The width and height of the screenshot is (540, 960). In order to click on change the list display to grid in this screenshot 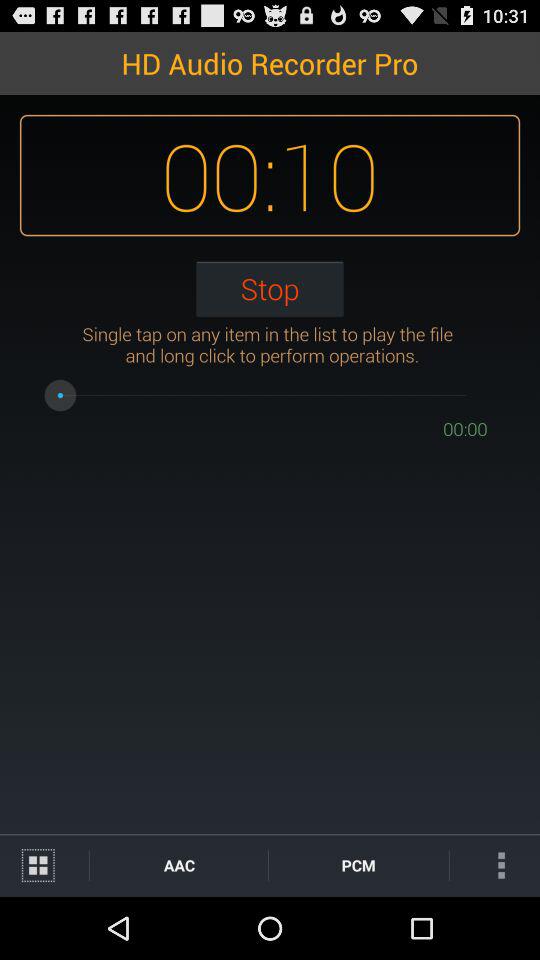, I will do `click(44, 866)`.